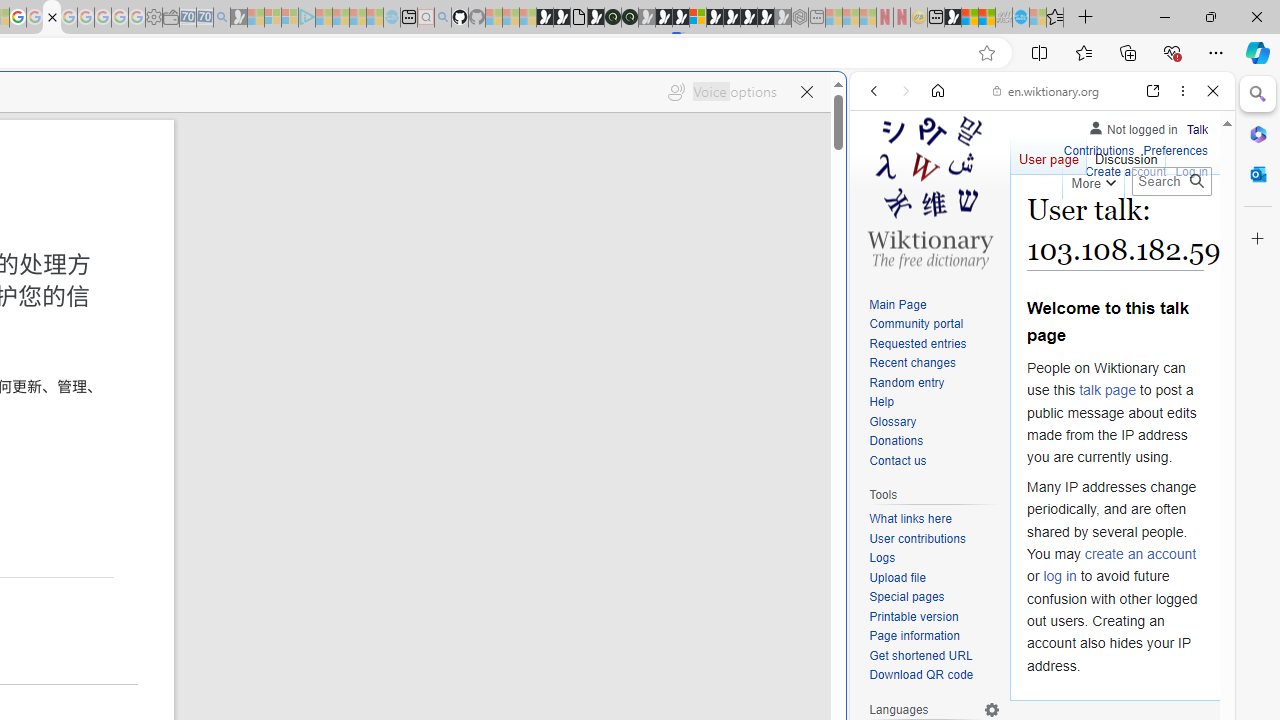 The width and height of the screenshot is (1280, 720). What do you see at coordinates (906, 596) in the screenshot?
I see `Special pages` at bounding box center [906, 596].